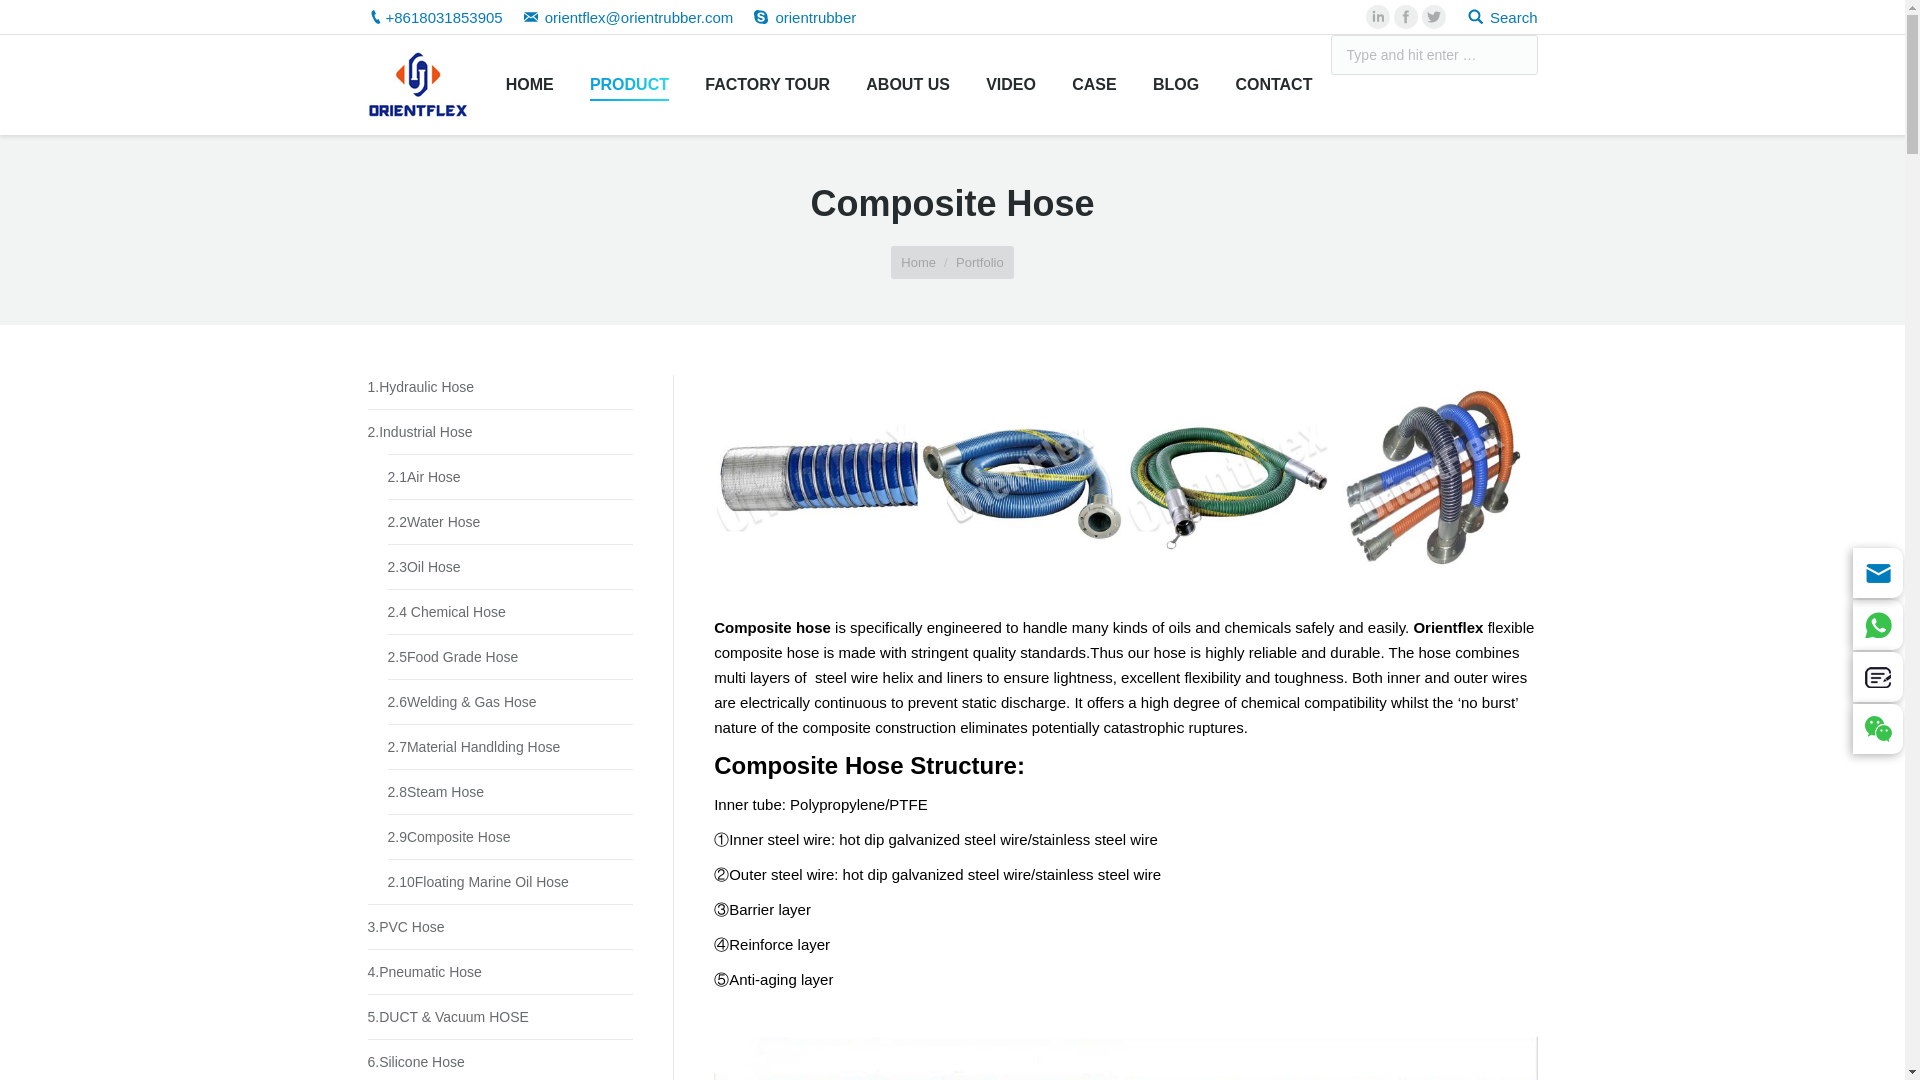  What do you see at coordinates (1378, 17) in the screenshot?
I see `Linkedin` at bounding box center [1378, 17].